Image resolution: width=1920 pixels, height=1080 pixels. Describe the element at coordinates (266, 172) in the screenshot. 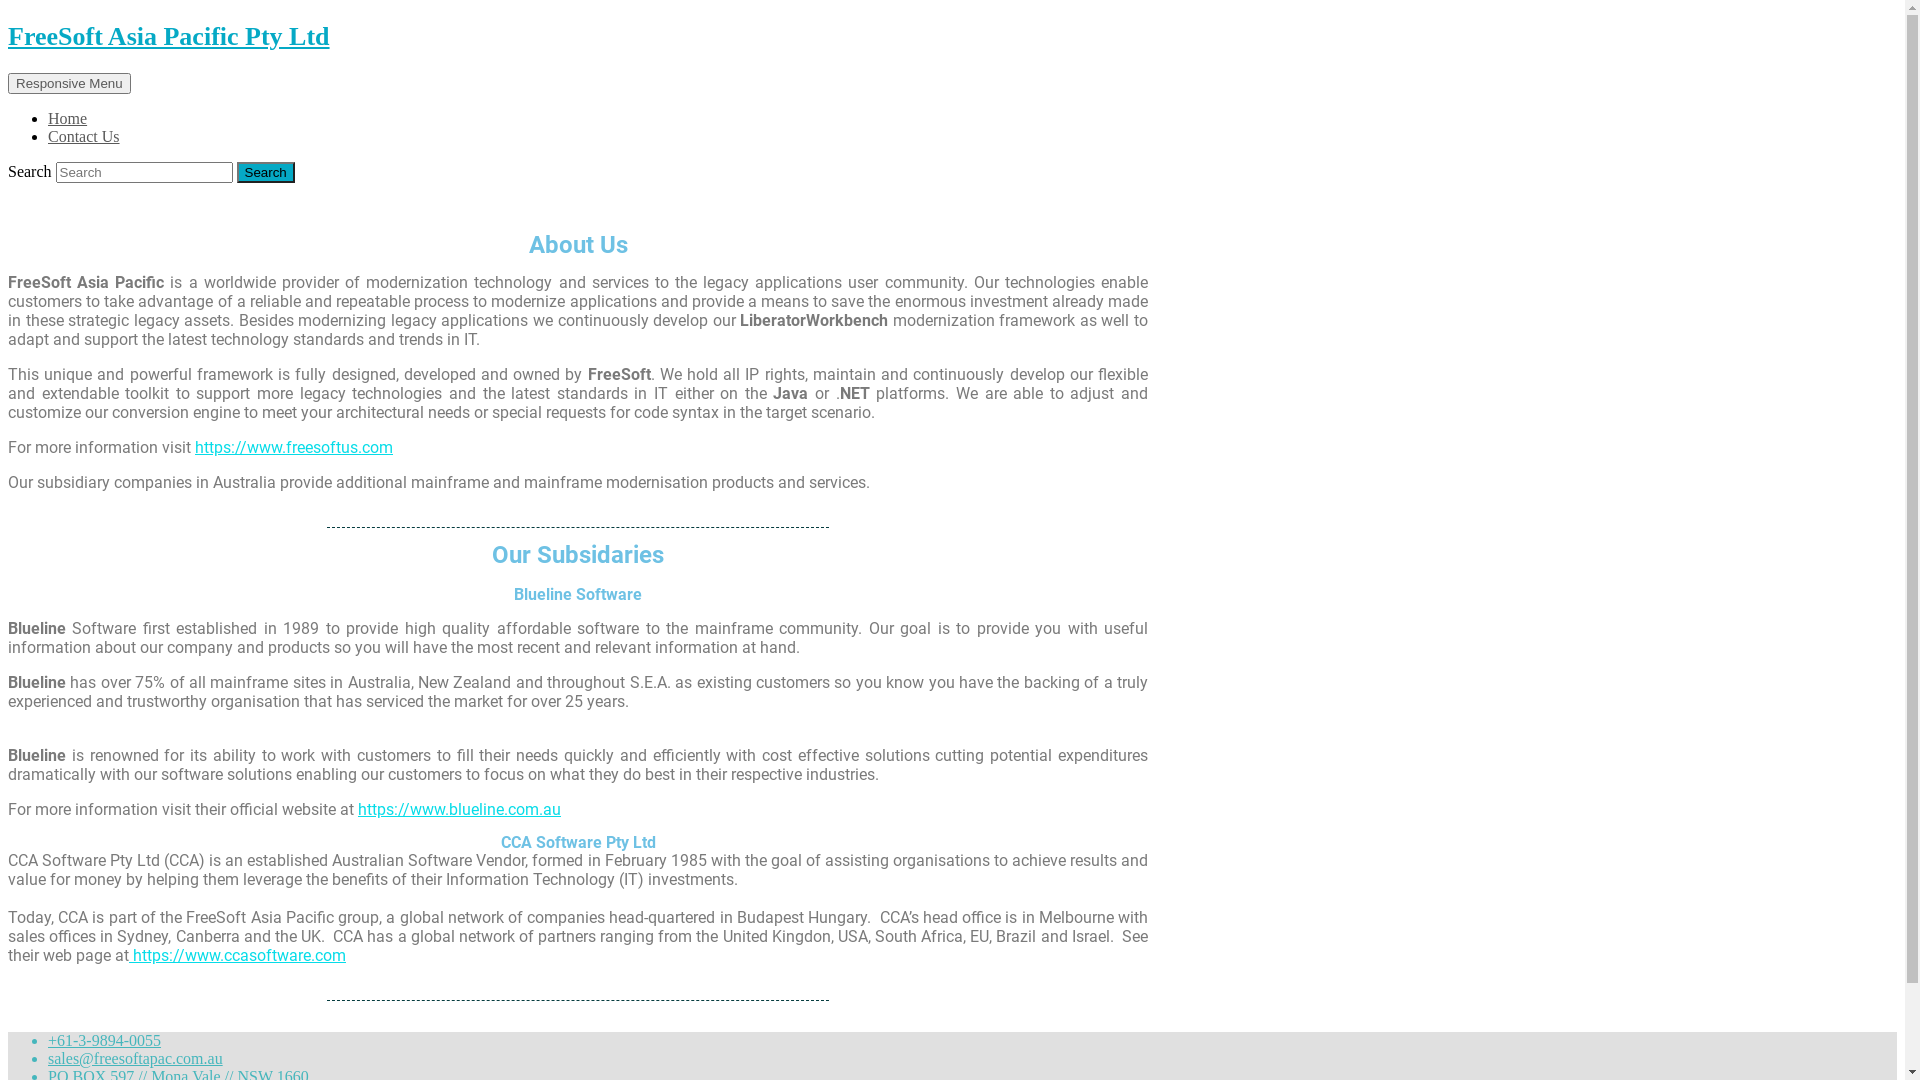

I see `Search` at that location.